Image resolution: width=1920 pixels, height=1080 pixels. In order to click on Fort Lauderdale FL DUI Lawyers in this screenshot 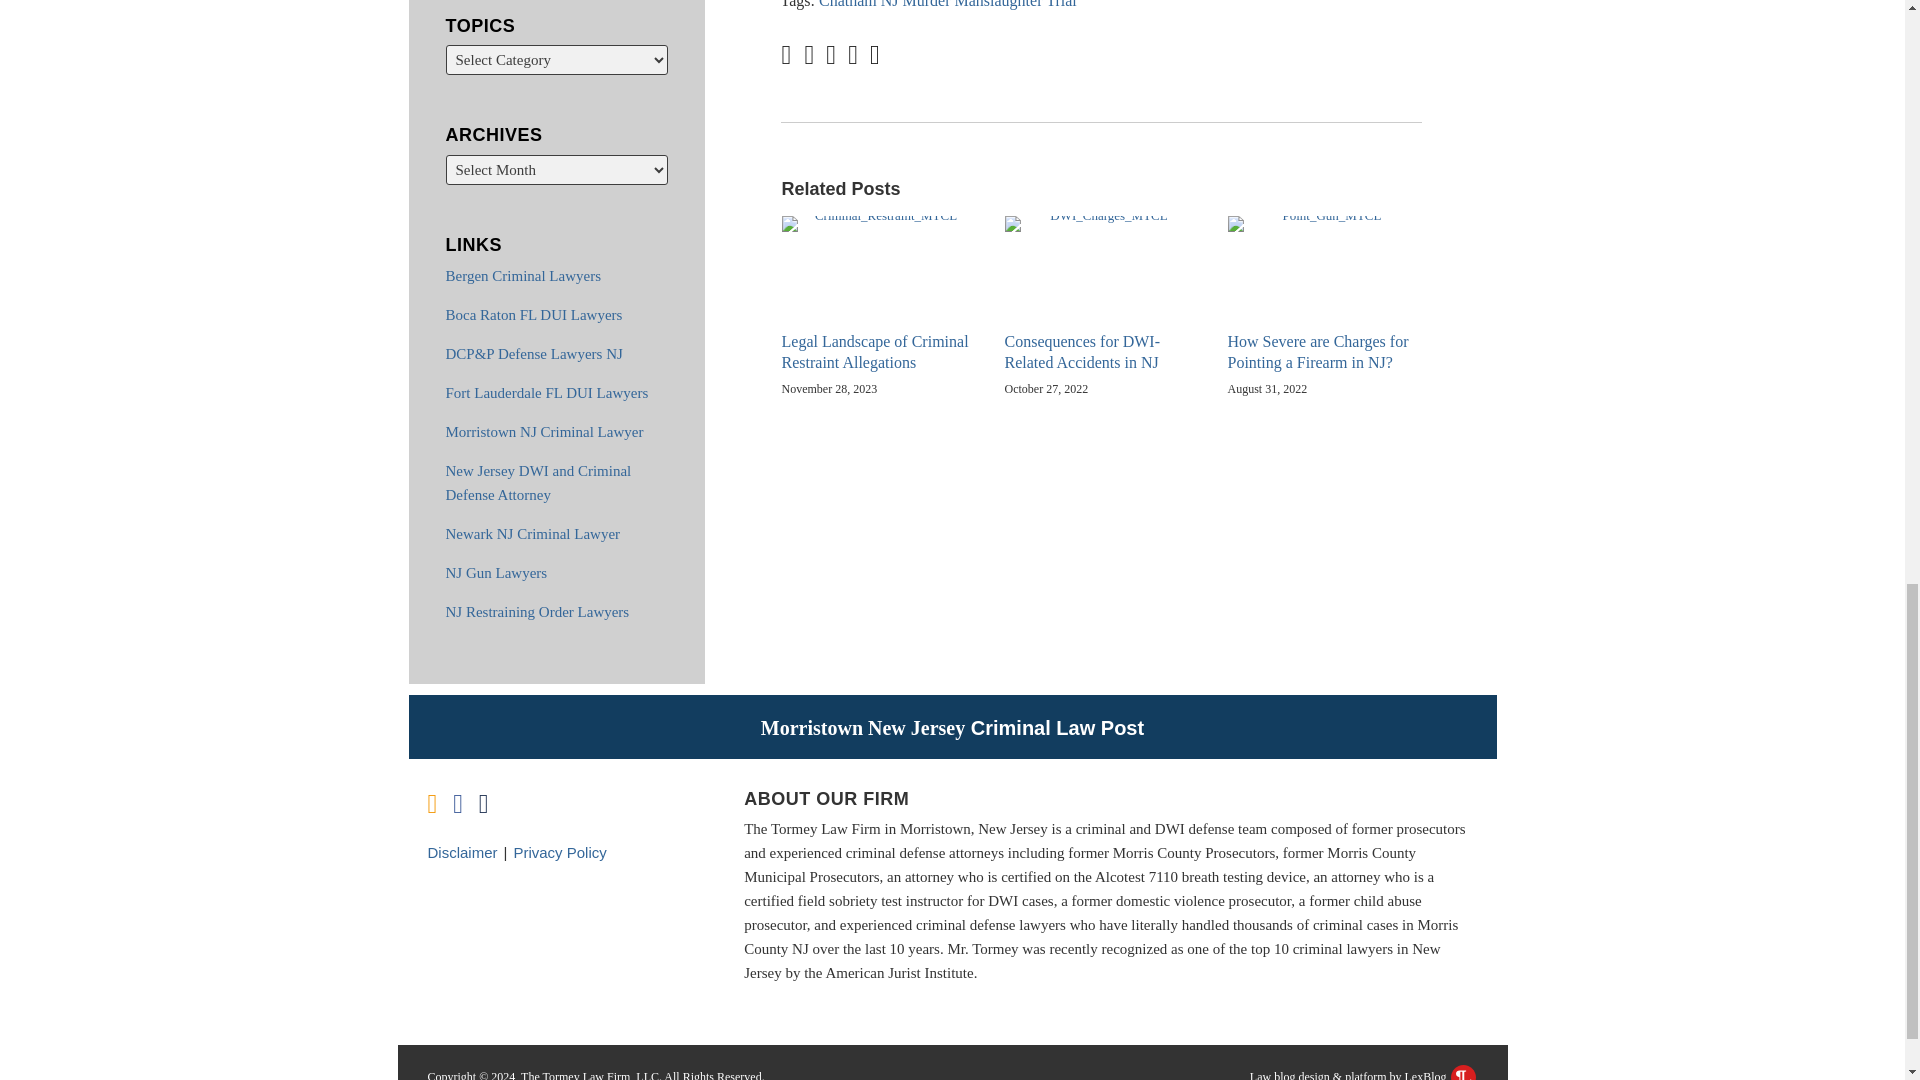, I will do `click(546, 392)`.